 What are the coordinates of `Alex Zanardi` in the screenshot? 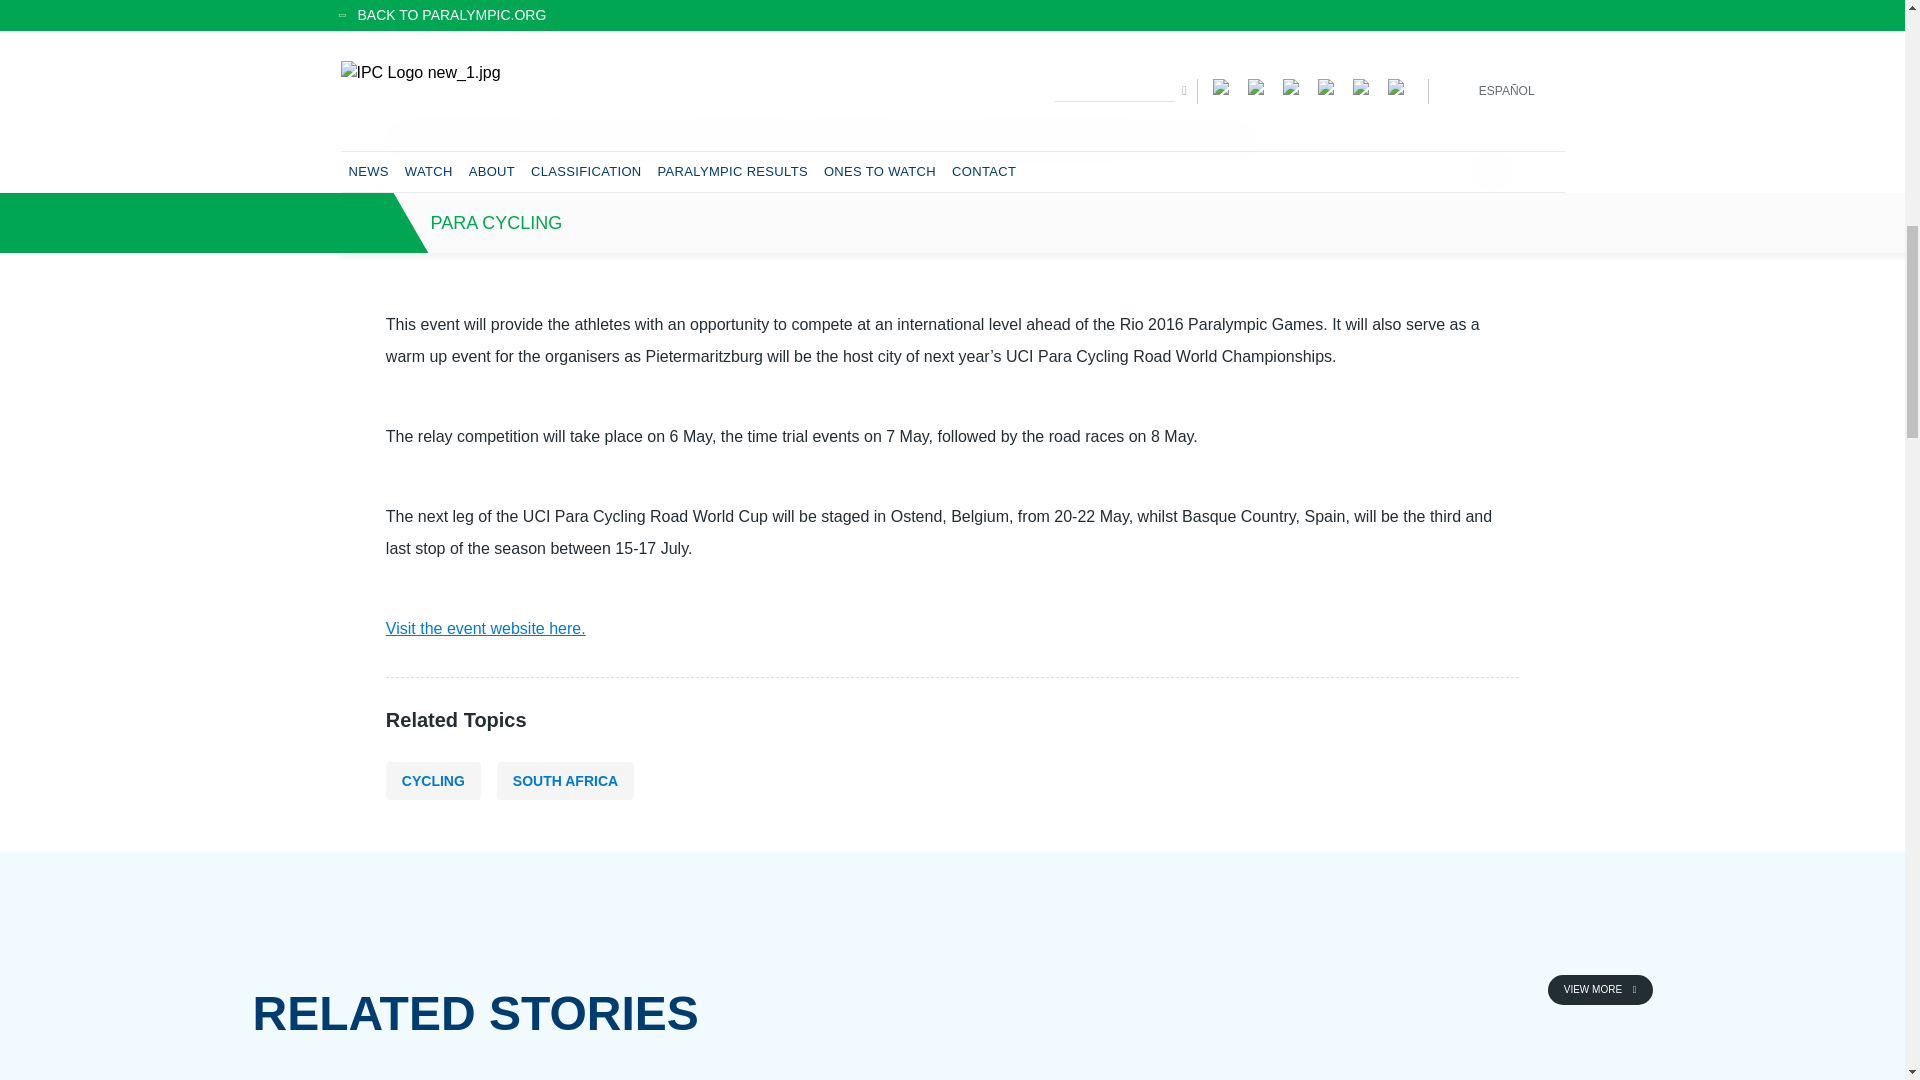 It's located at (952, 42).